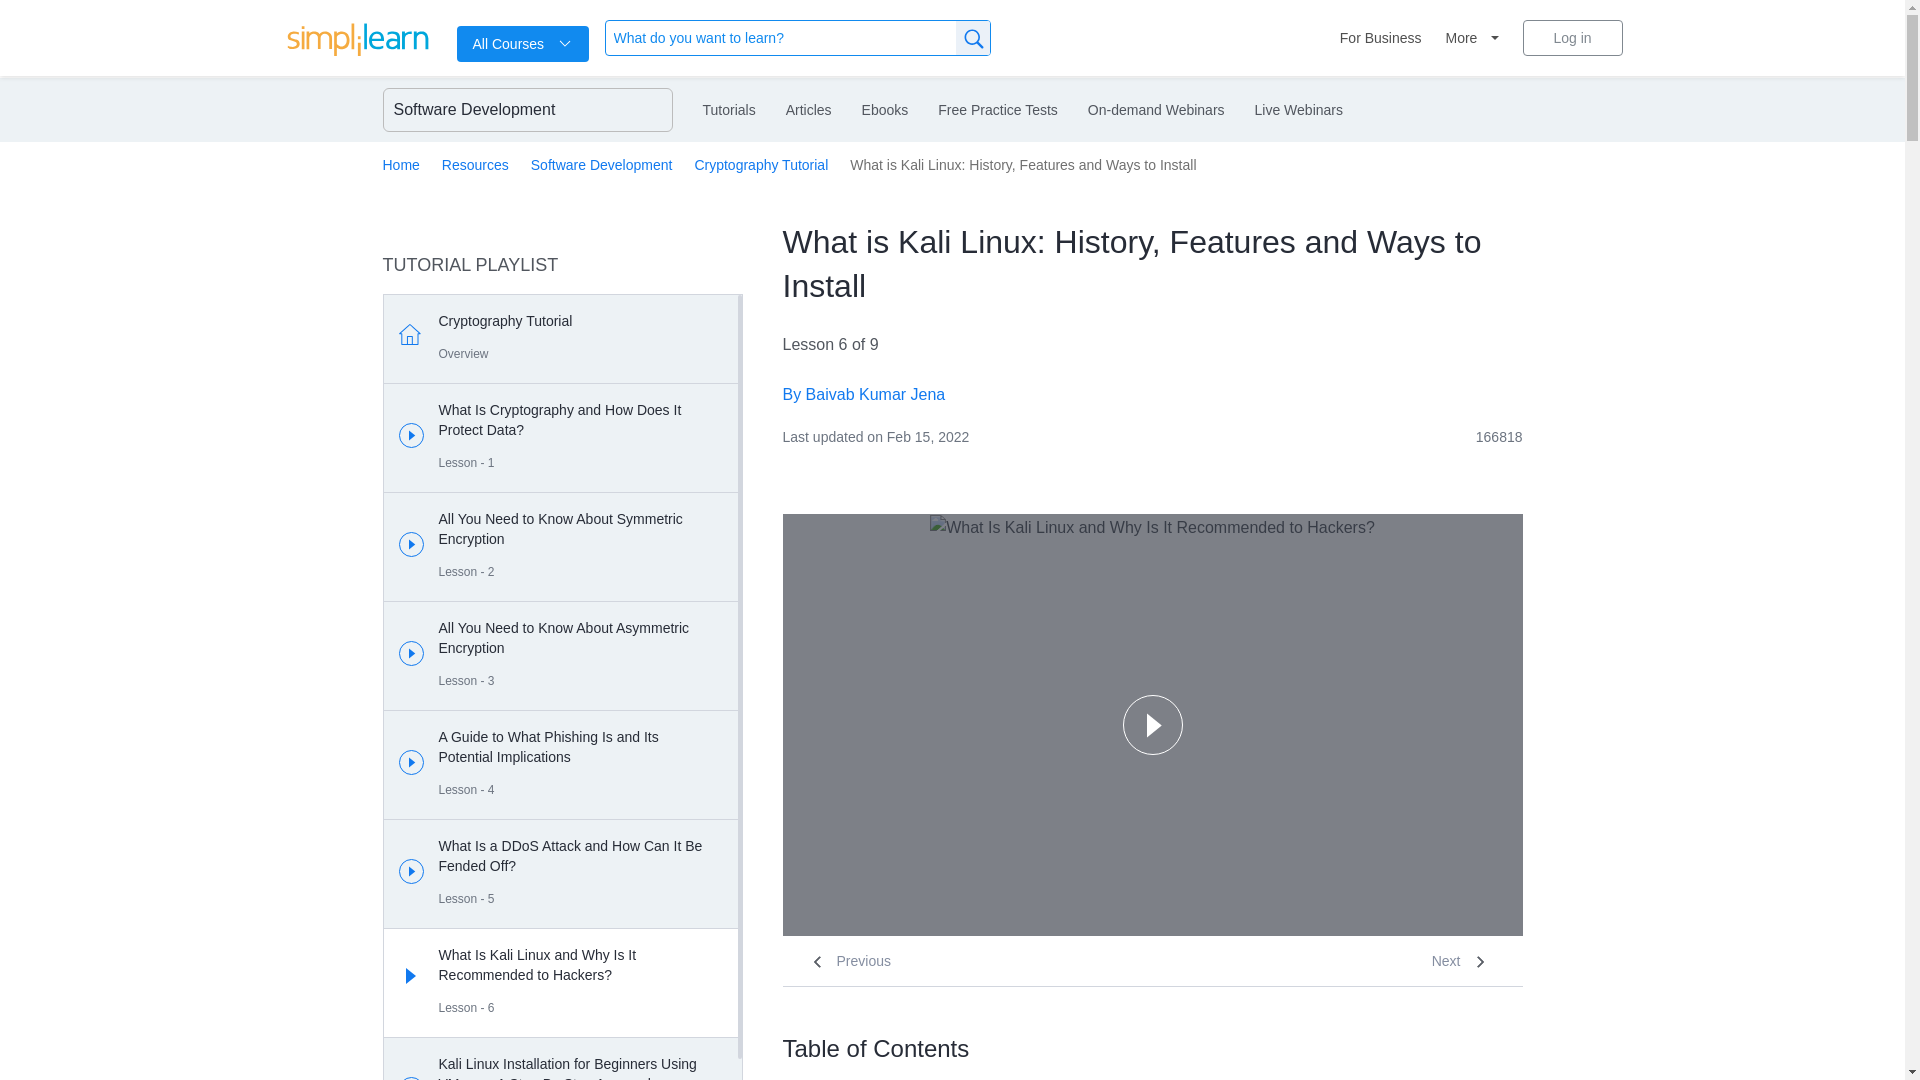  What do you see at coordinates (357, 42) in the screenshot?
I see `Simplilearn - Online Certification Training Course Provider` at bounding box center [357, 42].